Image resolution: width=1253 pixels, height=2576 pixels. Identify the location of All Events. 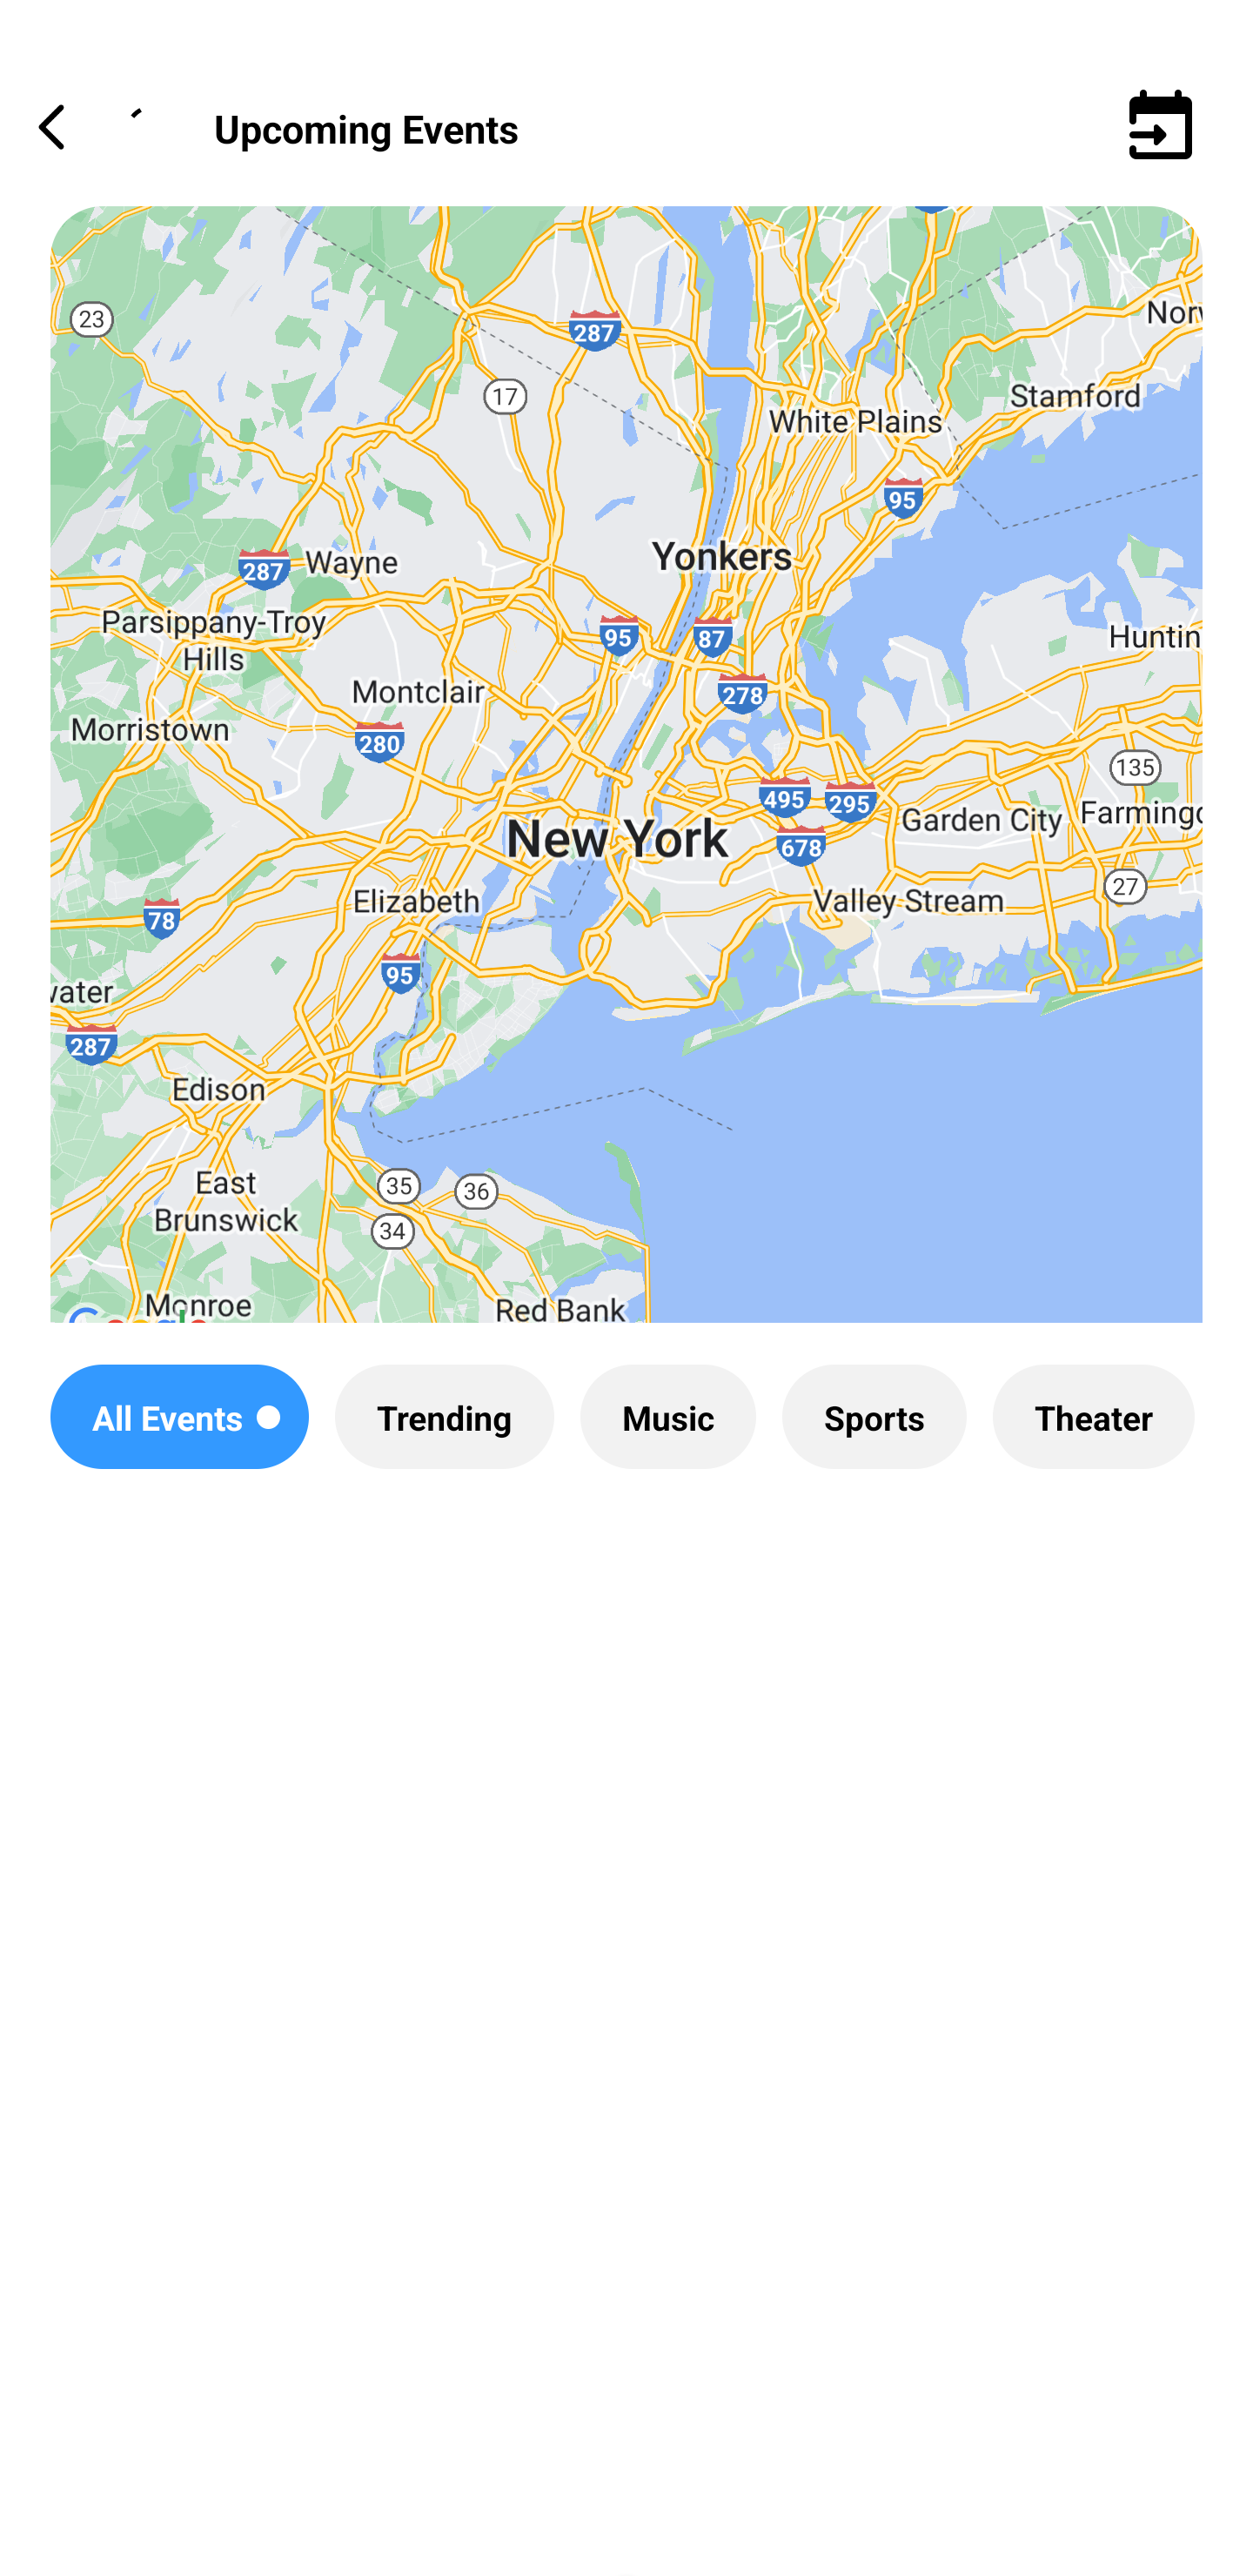
(179, 1417).